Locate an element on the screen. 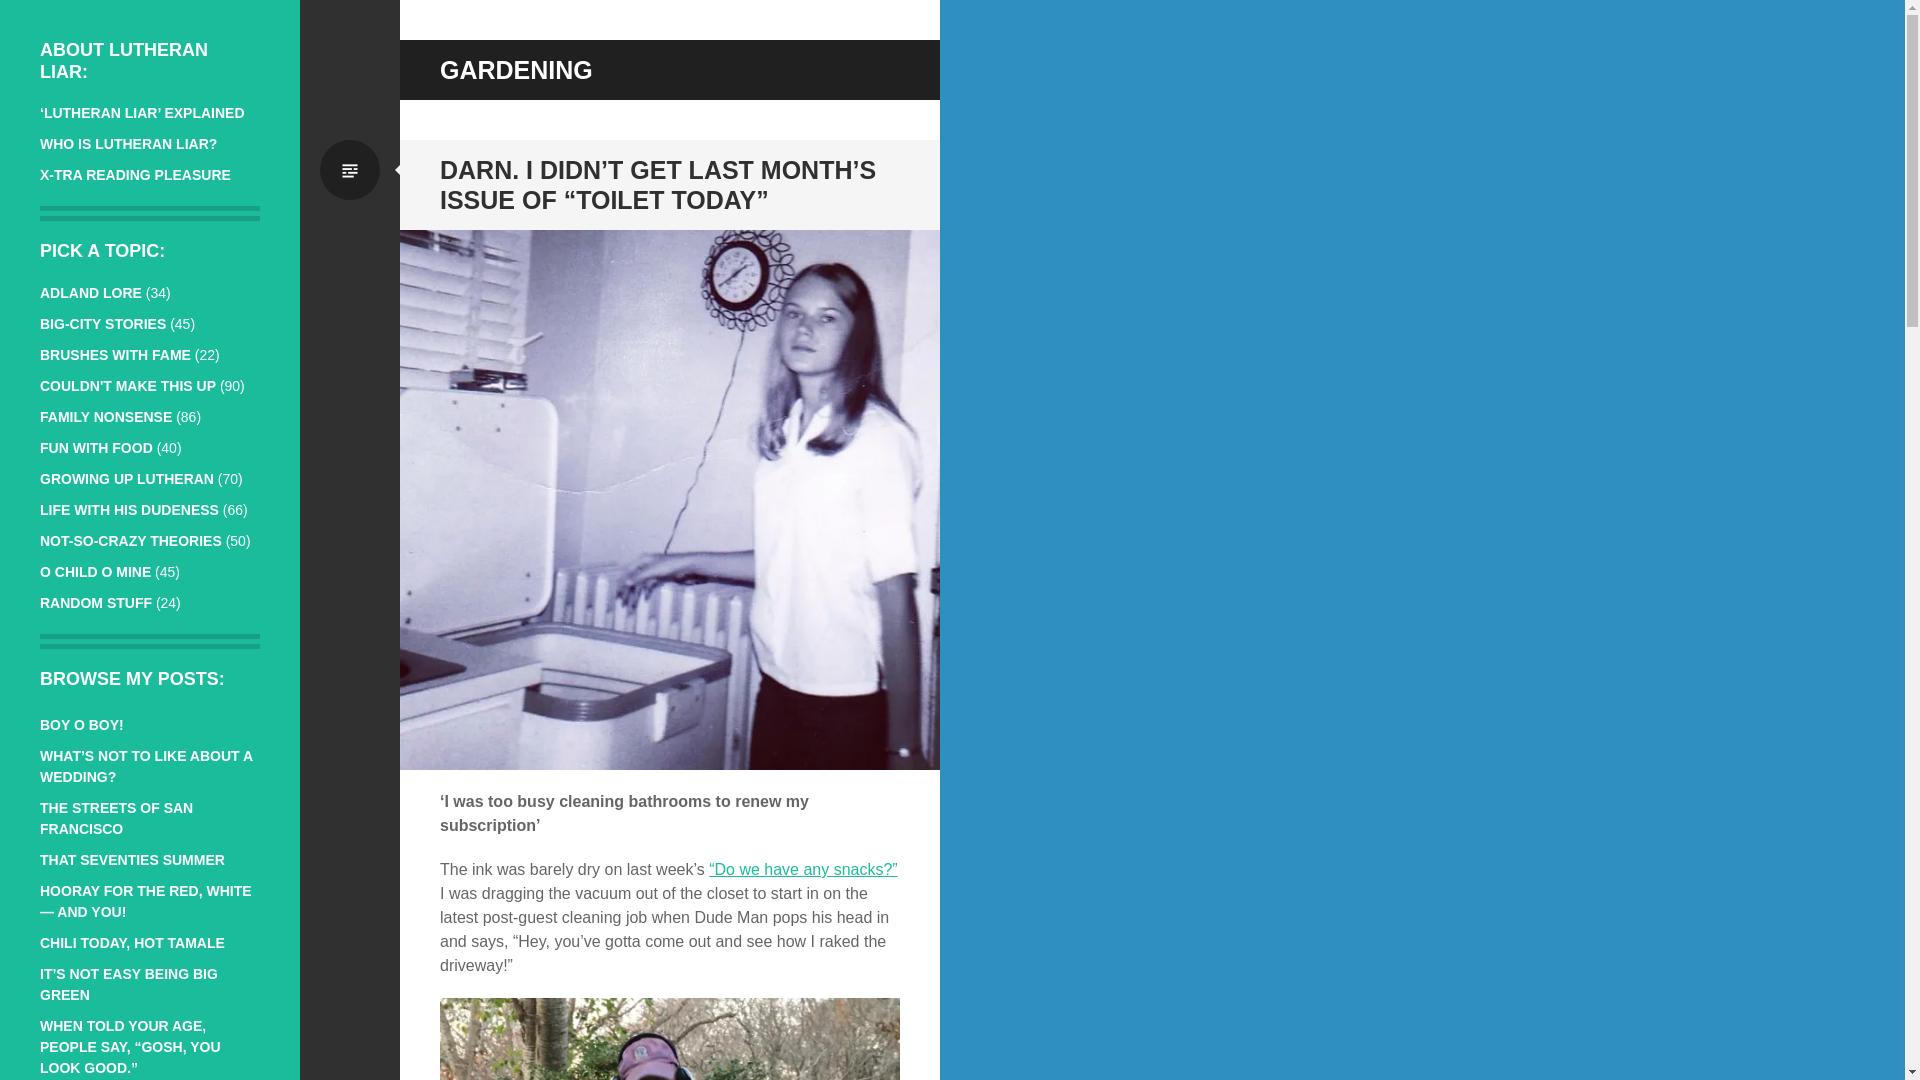 This screenshot has height=1080, width=1920. BRUSHES WITH FAME is located at coordinates (115, 354).